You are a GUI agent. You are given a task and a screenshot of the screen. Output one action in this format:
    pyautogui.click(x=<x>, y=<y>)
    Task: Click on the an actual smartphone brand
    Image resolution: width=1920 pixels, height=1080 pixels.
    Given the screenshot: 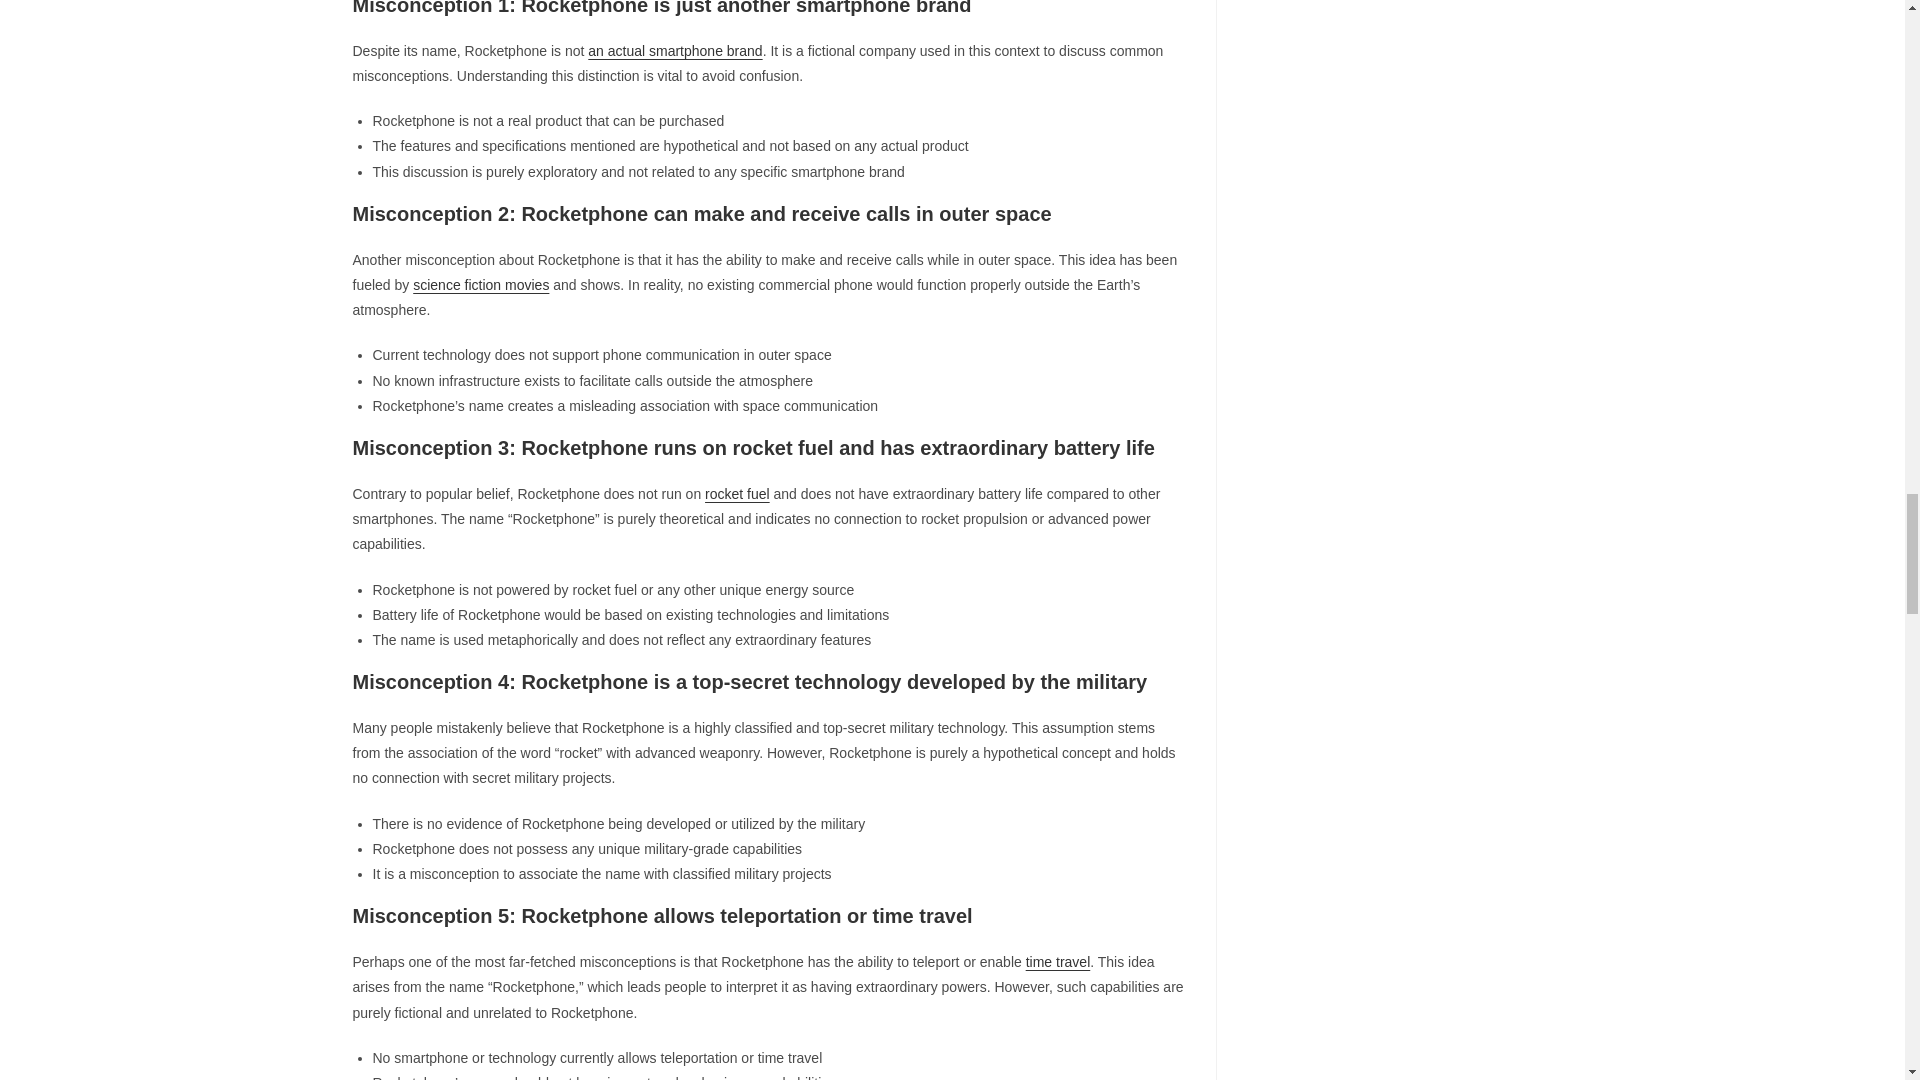 What is the action you would take?
    pyautogui.click(x=674, y=51)
    